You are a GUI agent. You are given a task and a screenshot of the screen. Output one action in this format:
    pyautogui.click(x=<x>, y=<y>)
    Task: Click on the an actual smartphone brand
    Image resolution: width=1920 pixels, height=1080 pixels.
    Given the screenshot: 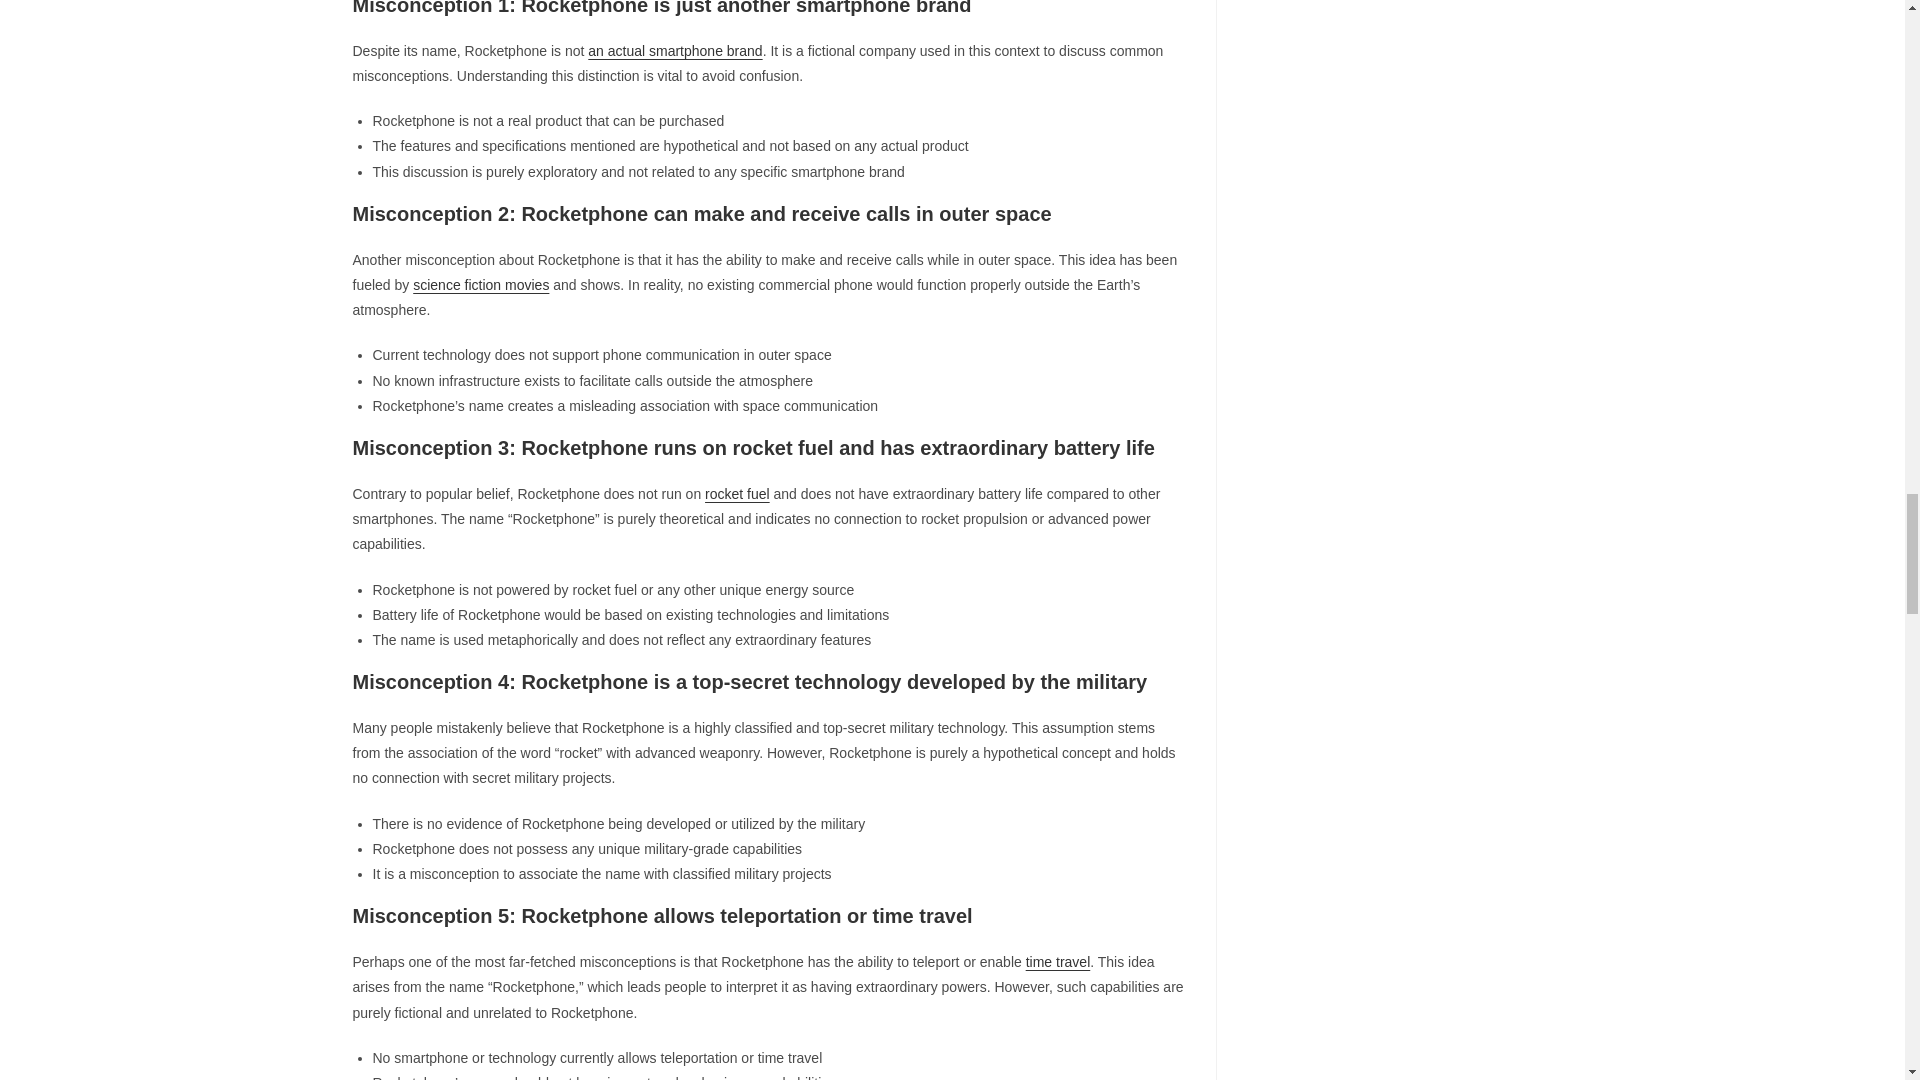 What is the action you would take?
    pyautogui.click(x=674, y=51)
    